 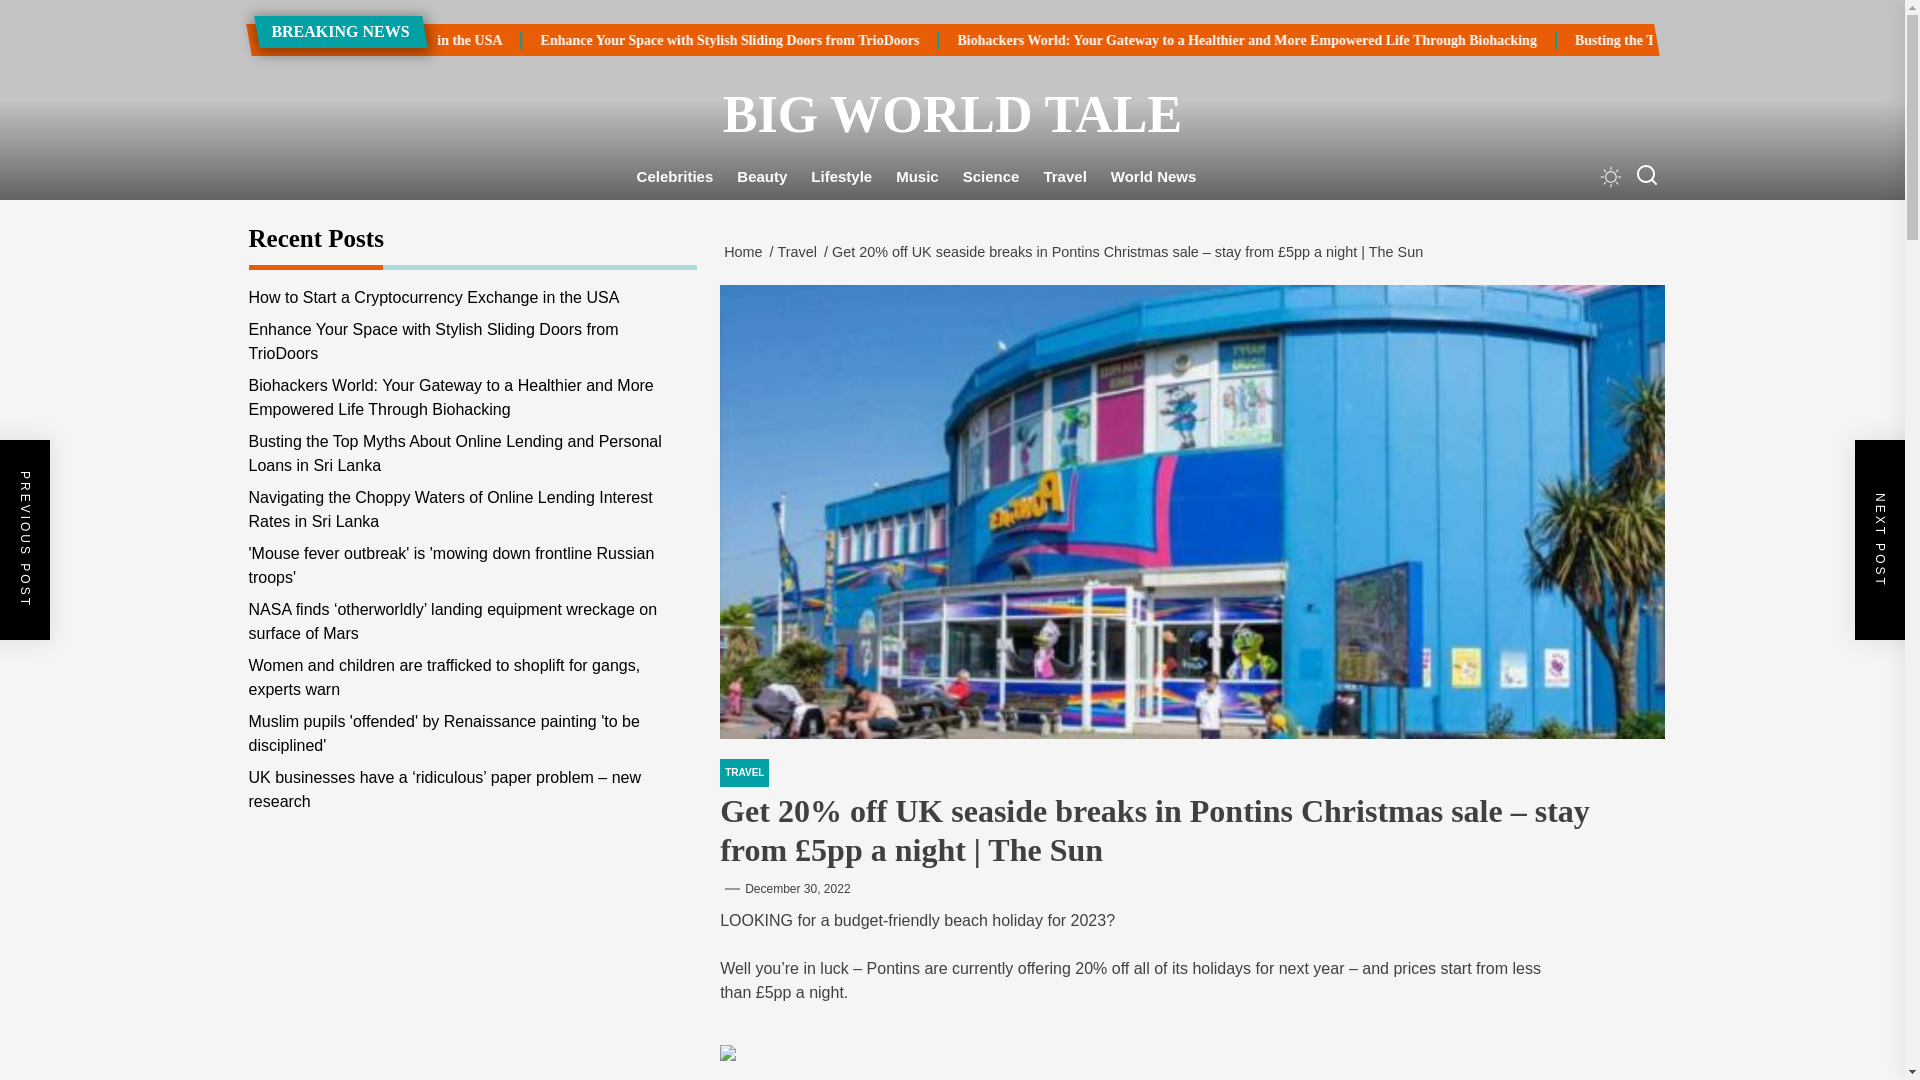 What do you see at coordinates (604, 40) in the screenshot?
I see `How to Start a Cryptocurrency Exchange in the USA` at bounding box center [604, 40].